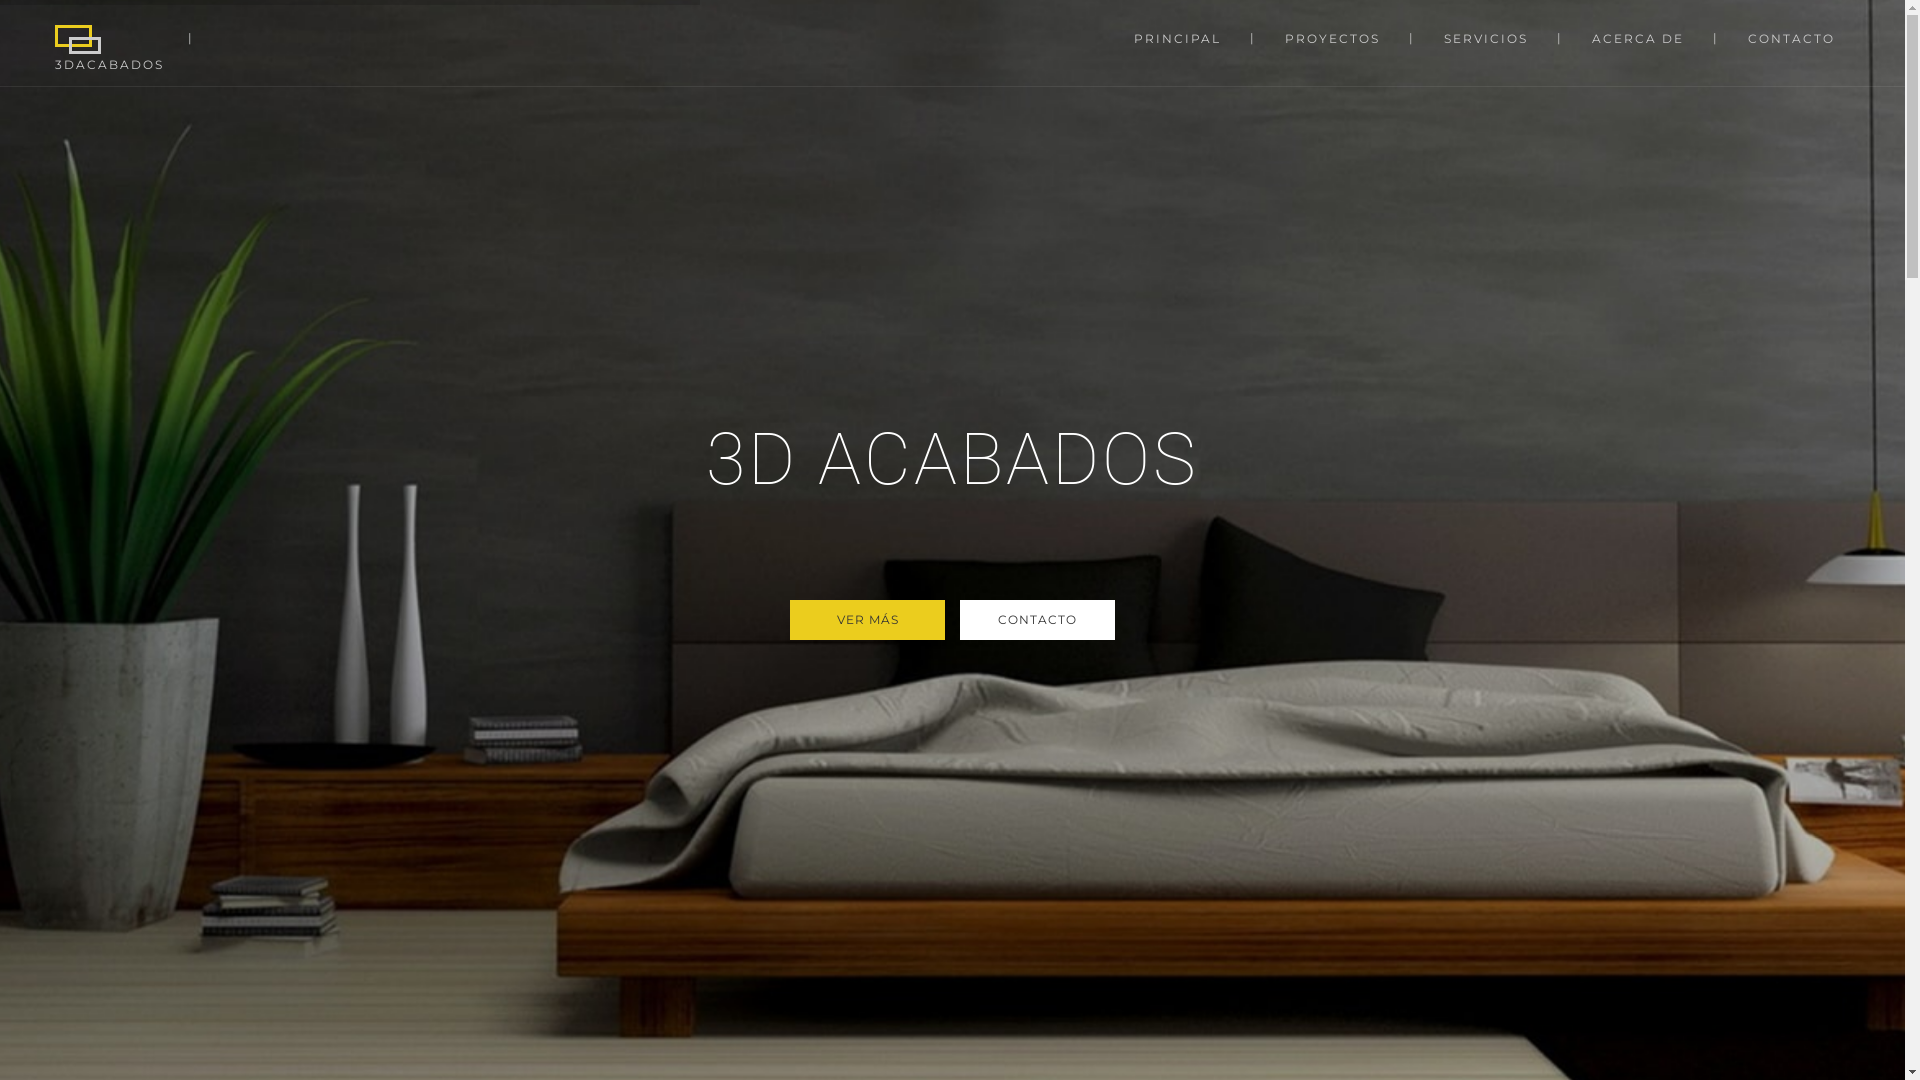  What do you see at coordinates (1038, 620) in the screenshot?
I see `CONTACTO` at bounding box center [1038, 620].